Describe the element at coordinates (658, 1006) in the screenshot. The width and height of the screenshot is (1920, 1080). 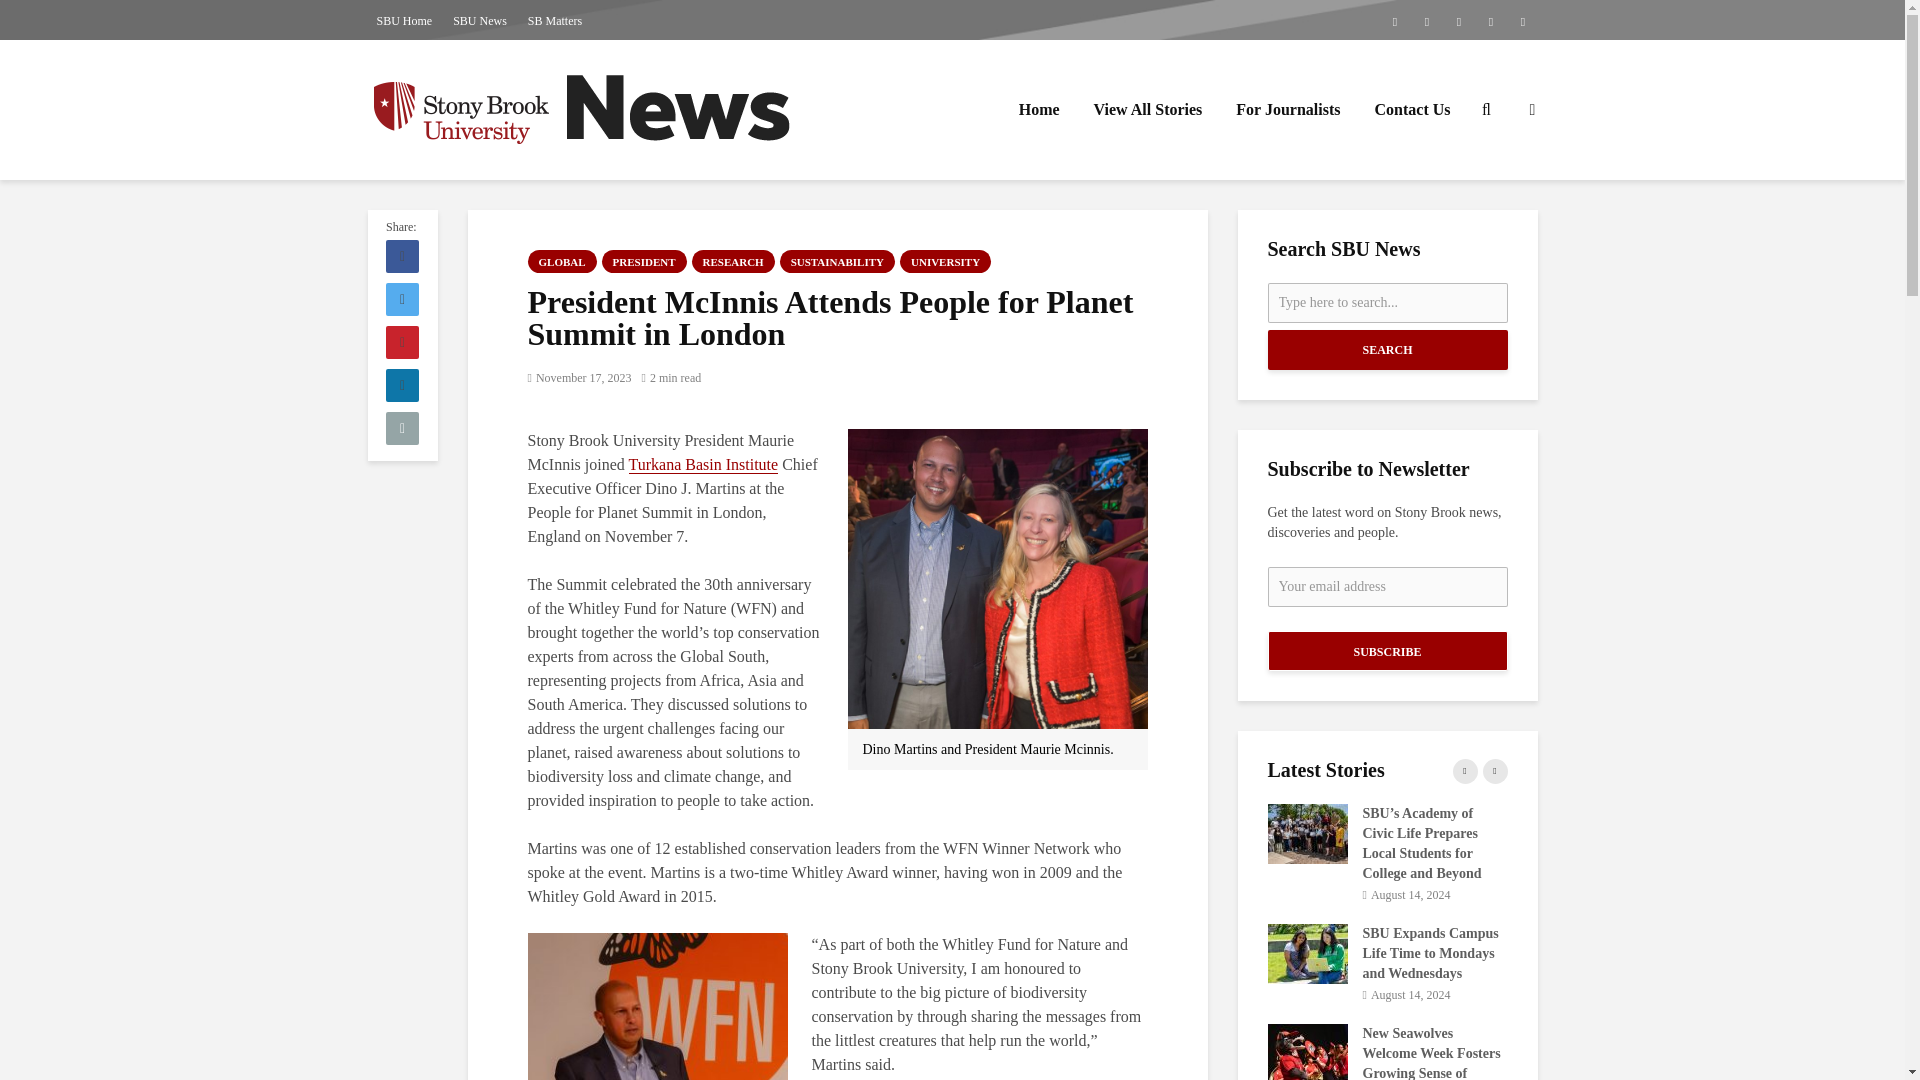
I see `Wfn dino martins` at that location.